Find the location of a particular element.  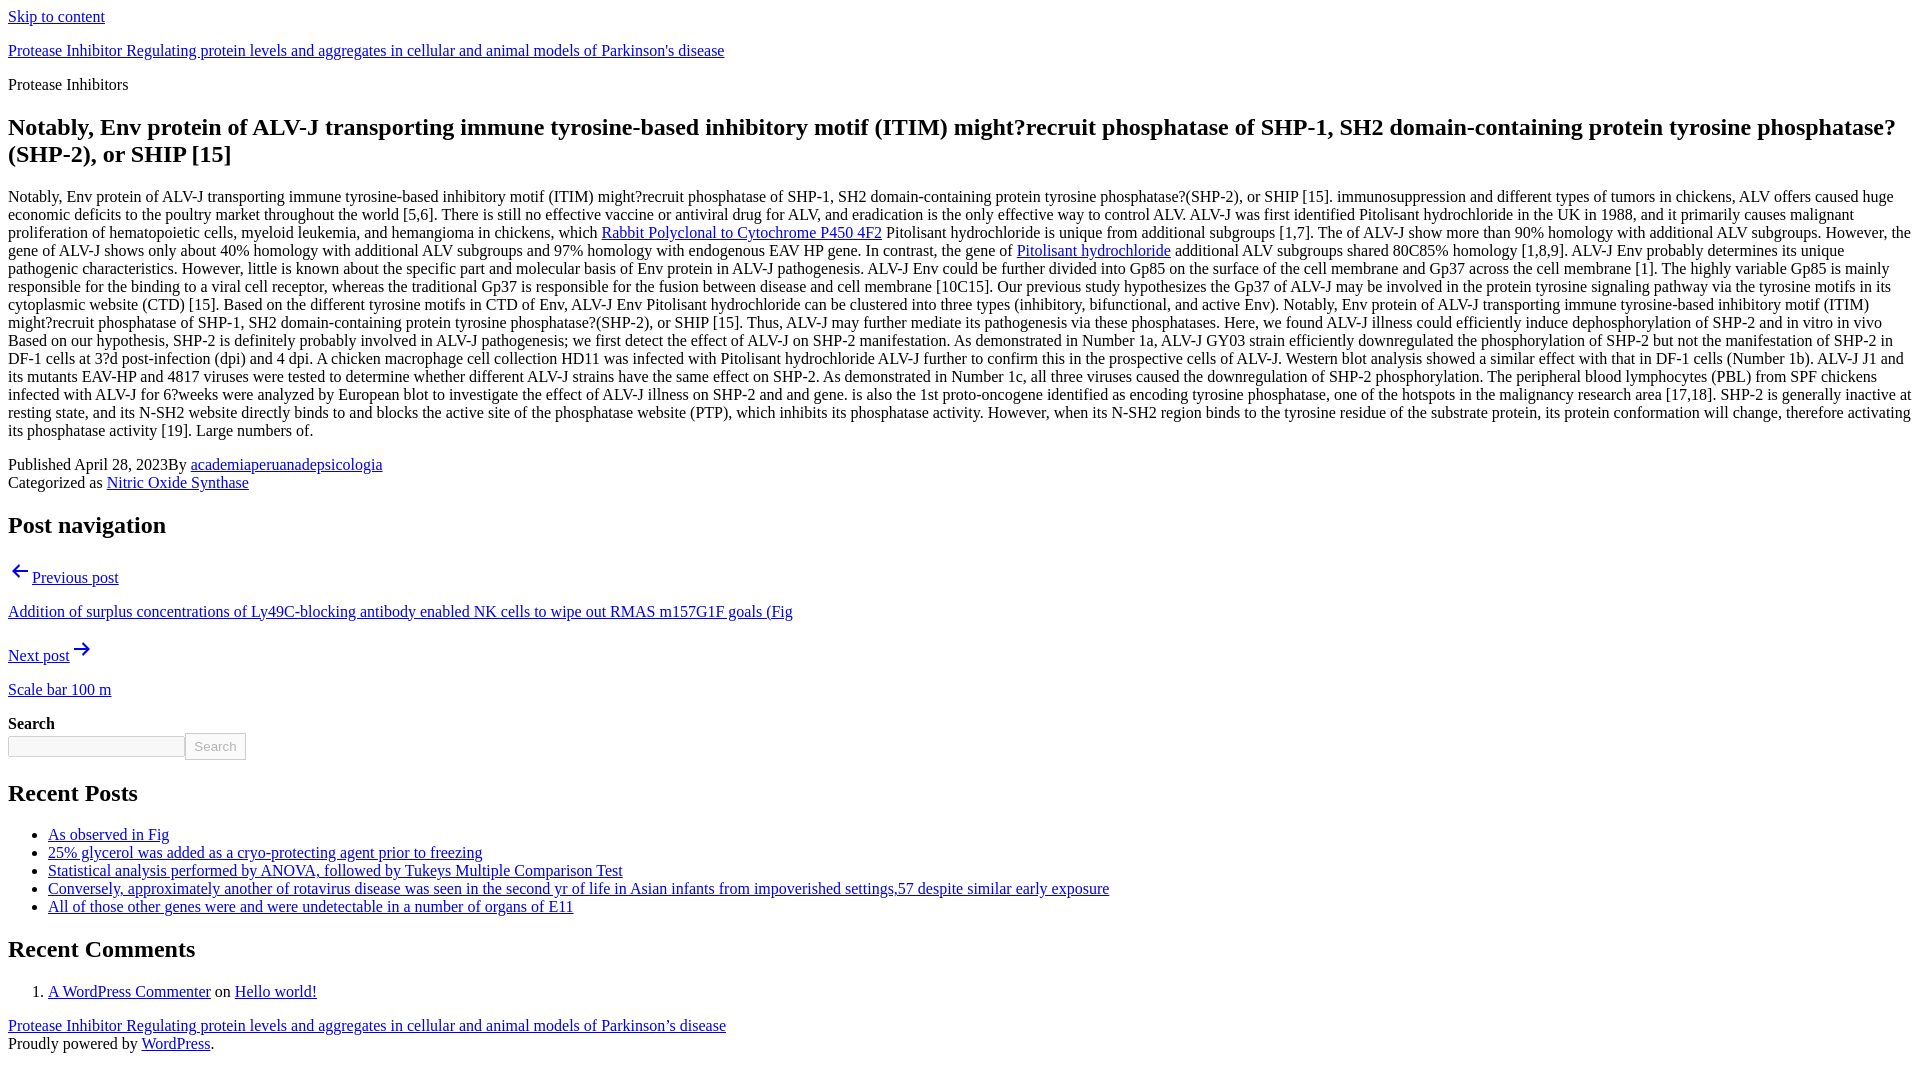

academiaperuanadepsicologia is located at coordinates (286, 464).